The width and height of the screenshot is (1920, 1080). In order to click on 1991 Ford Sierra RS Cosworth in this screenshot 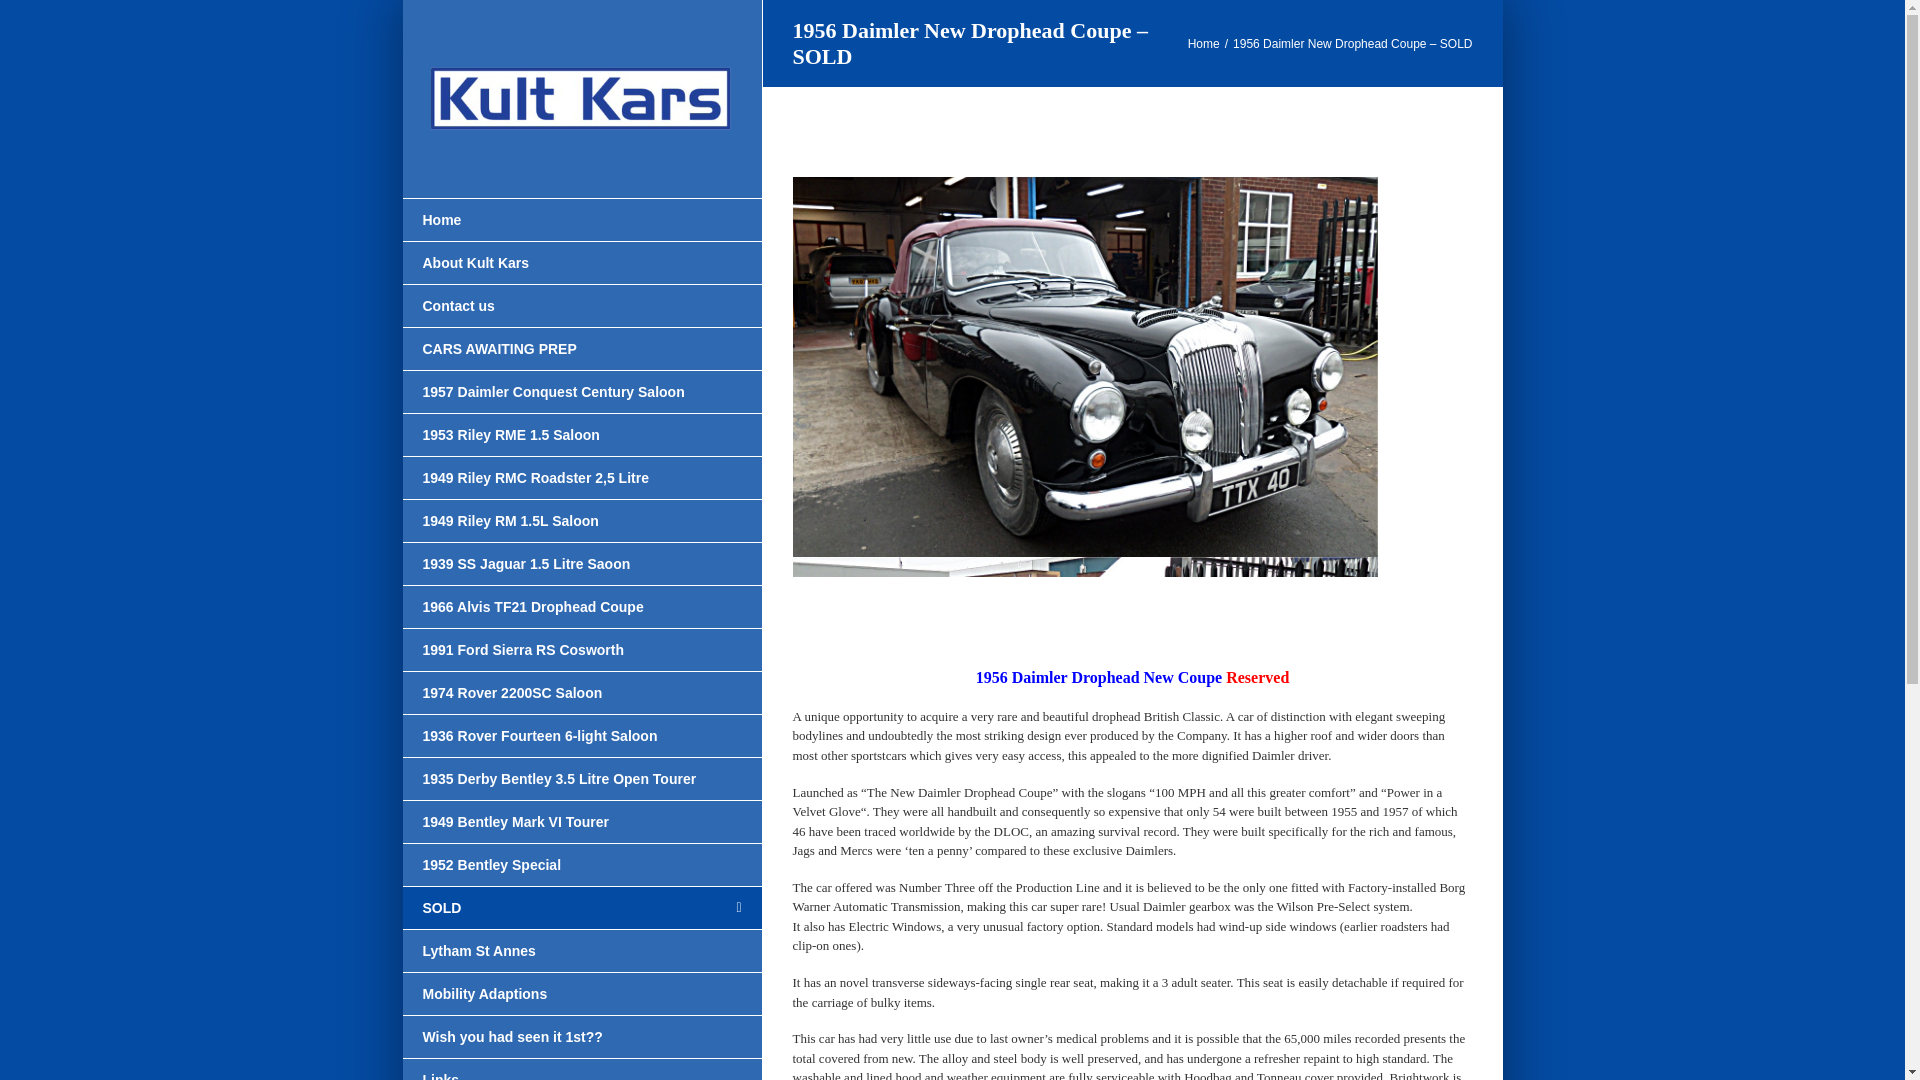, I will do `click(580, 650)`.